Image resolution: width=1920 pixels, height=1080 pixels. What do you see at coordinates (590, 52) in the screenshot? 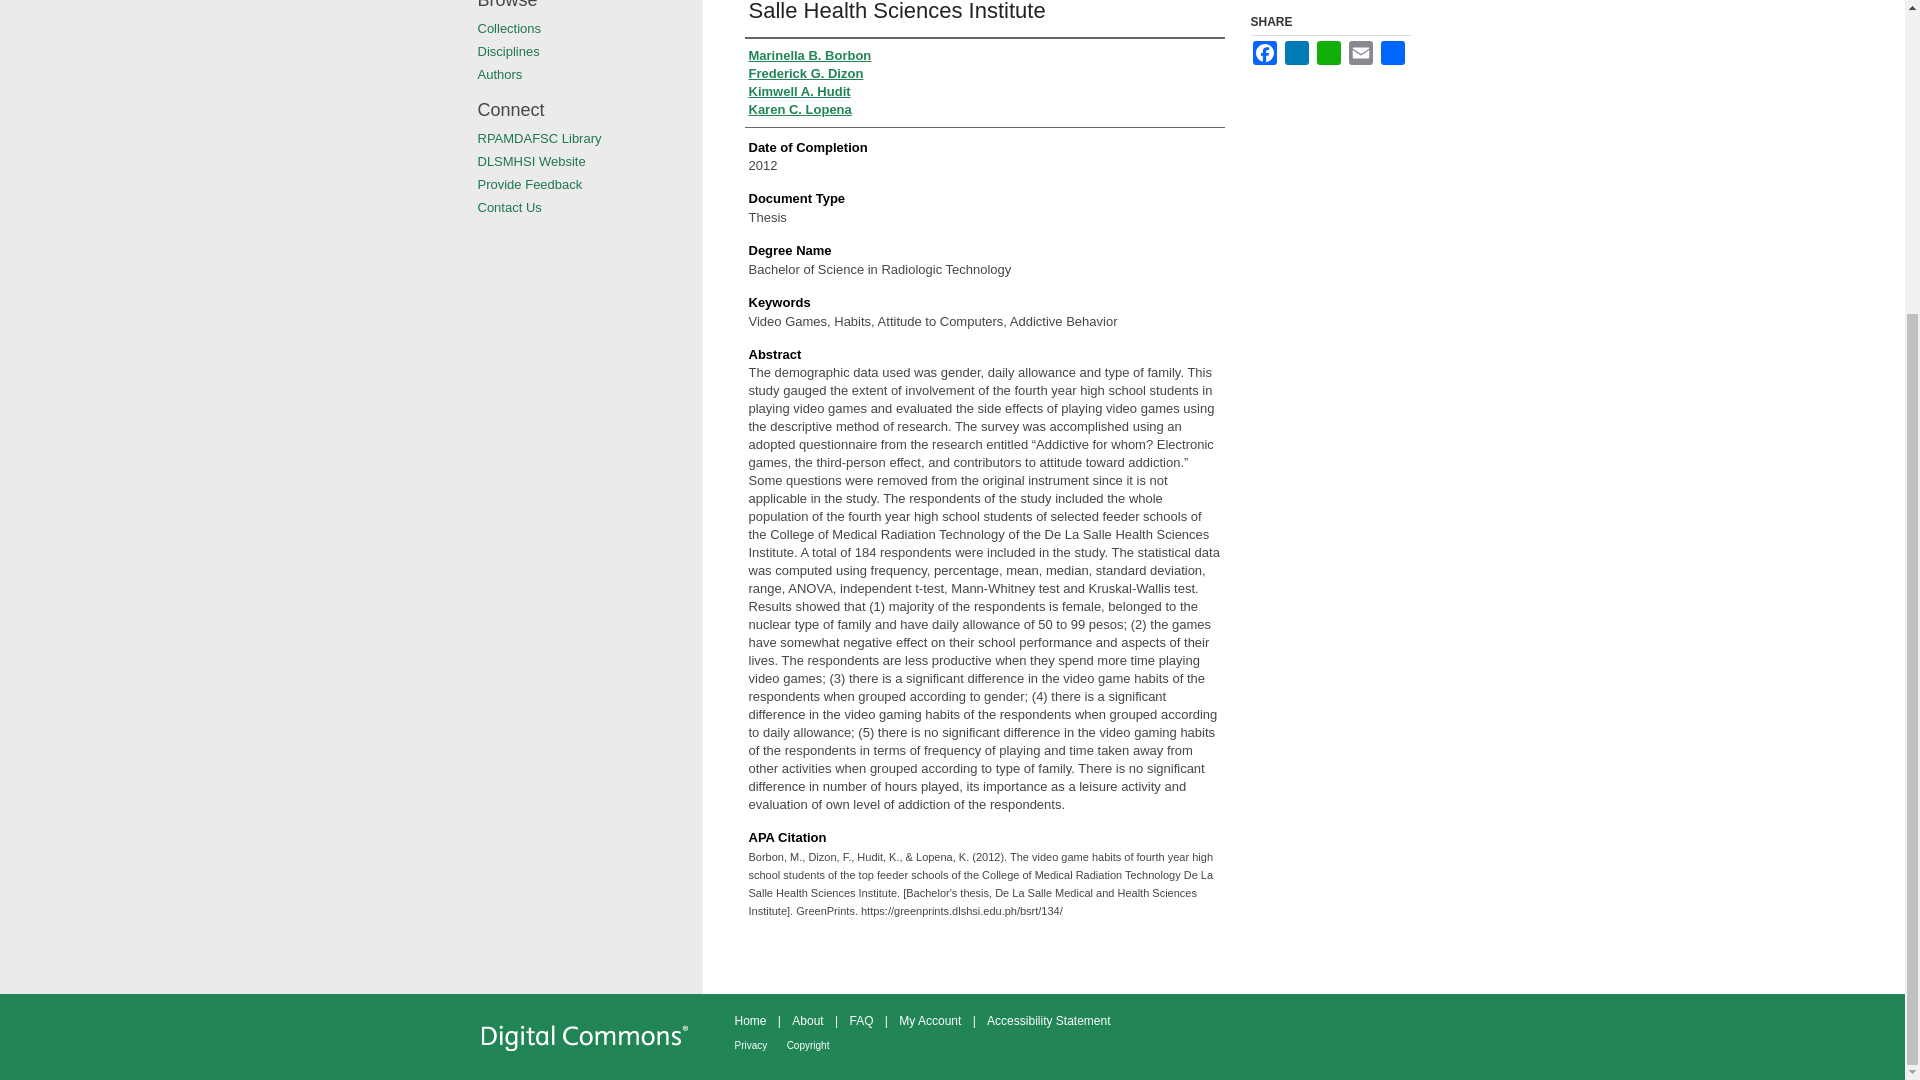
I see `Disciplines` at bounding box center [590, 52].